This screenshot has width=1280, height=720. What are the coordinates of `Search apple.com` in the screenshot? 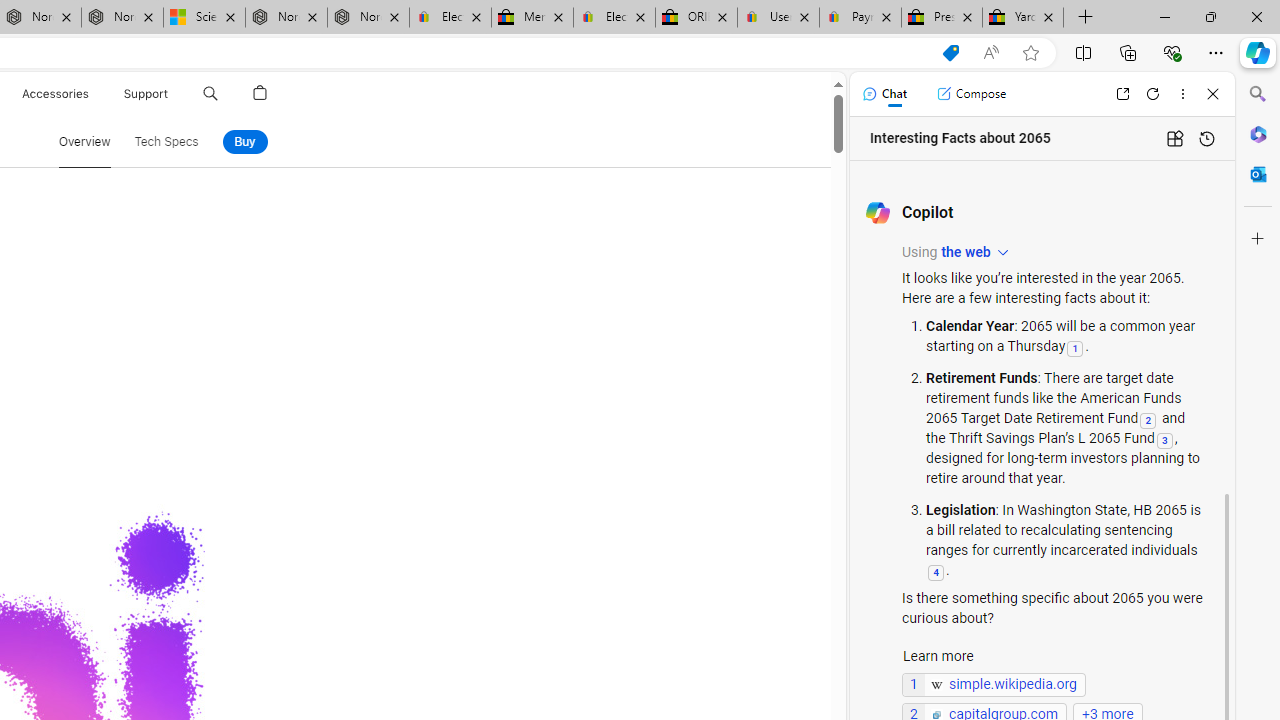 It's located at (210, 94).